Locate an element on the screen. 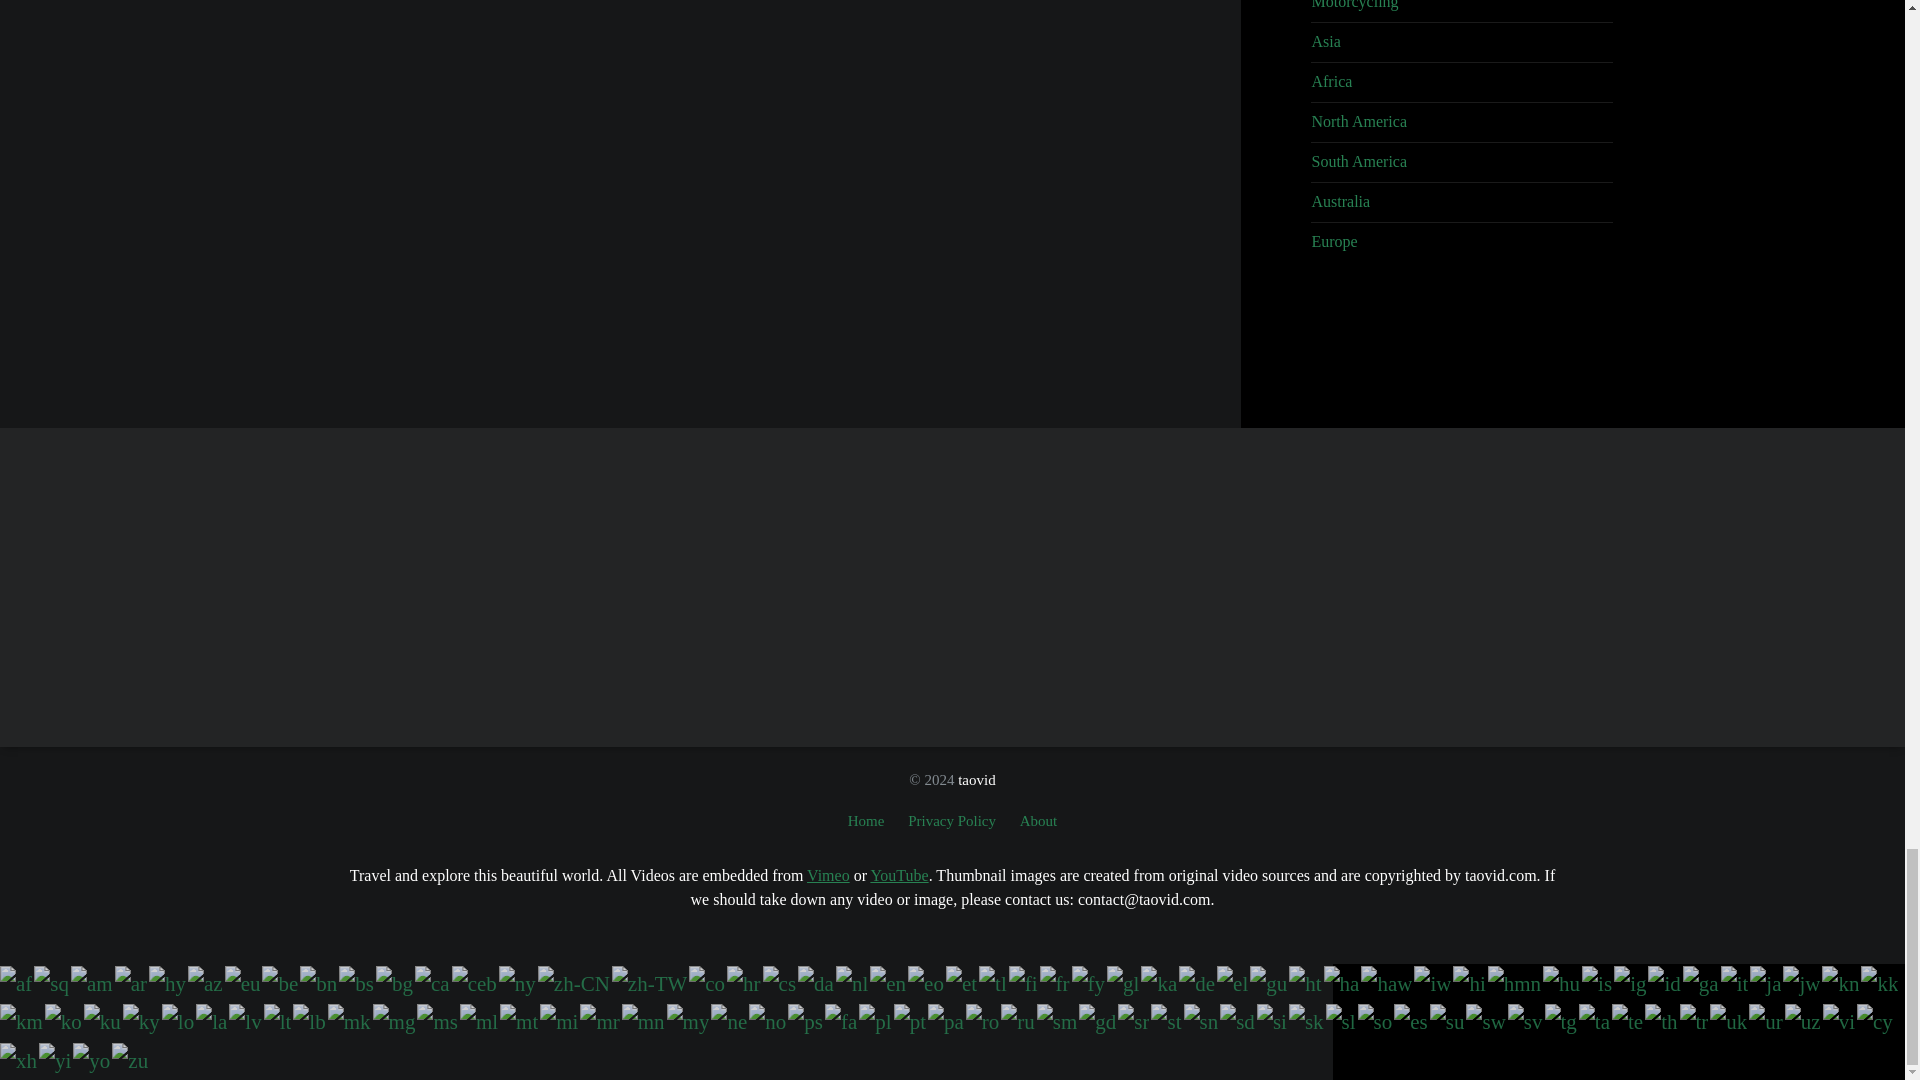 The width and height of the screenshot is (1920, 1080). Arabic is located at coordinates (132, 981).